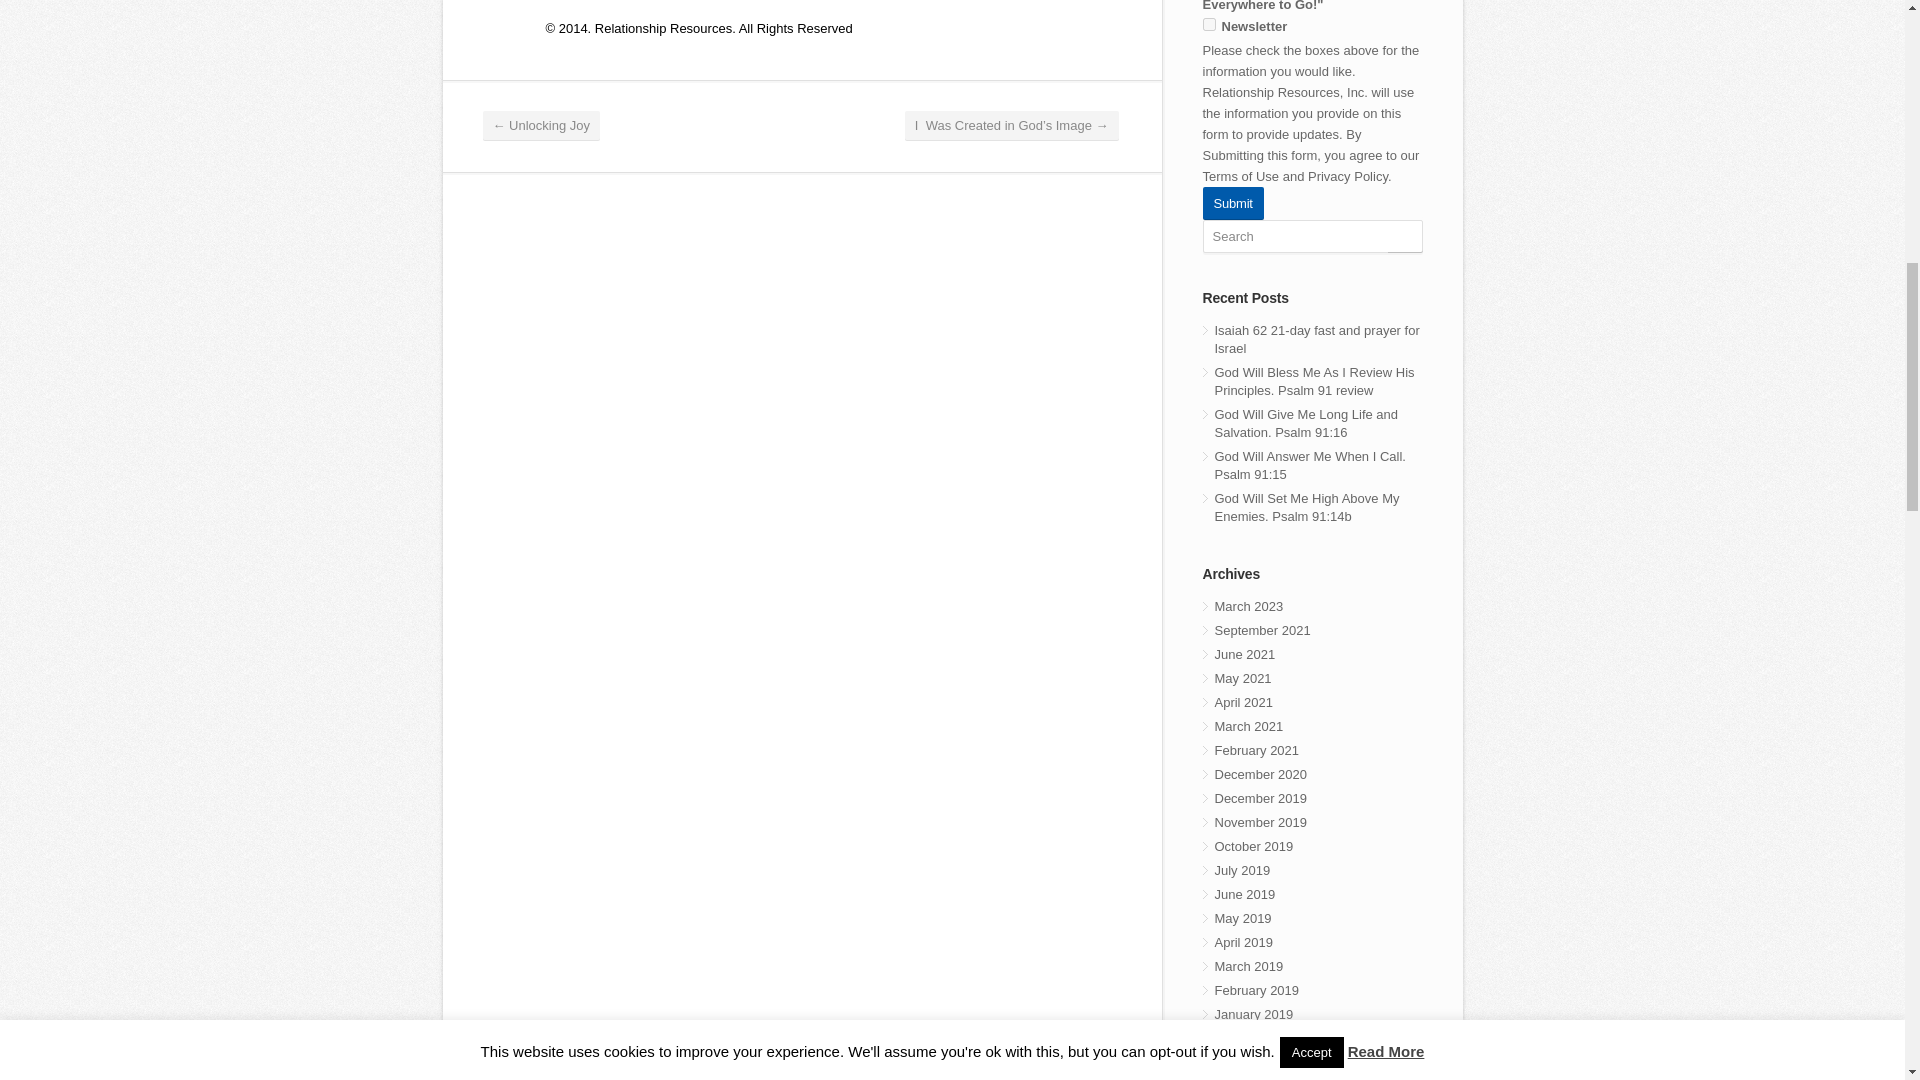 This screenshot has width=1920, height=1080. I want to click on Submit, so click(1232, 202).